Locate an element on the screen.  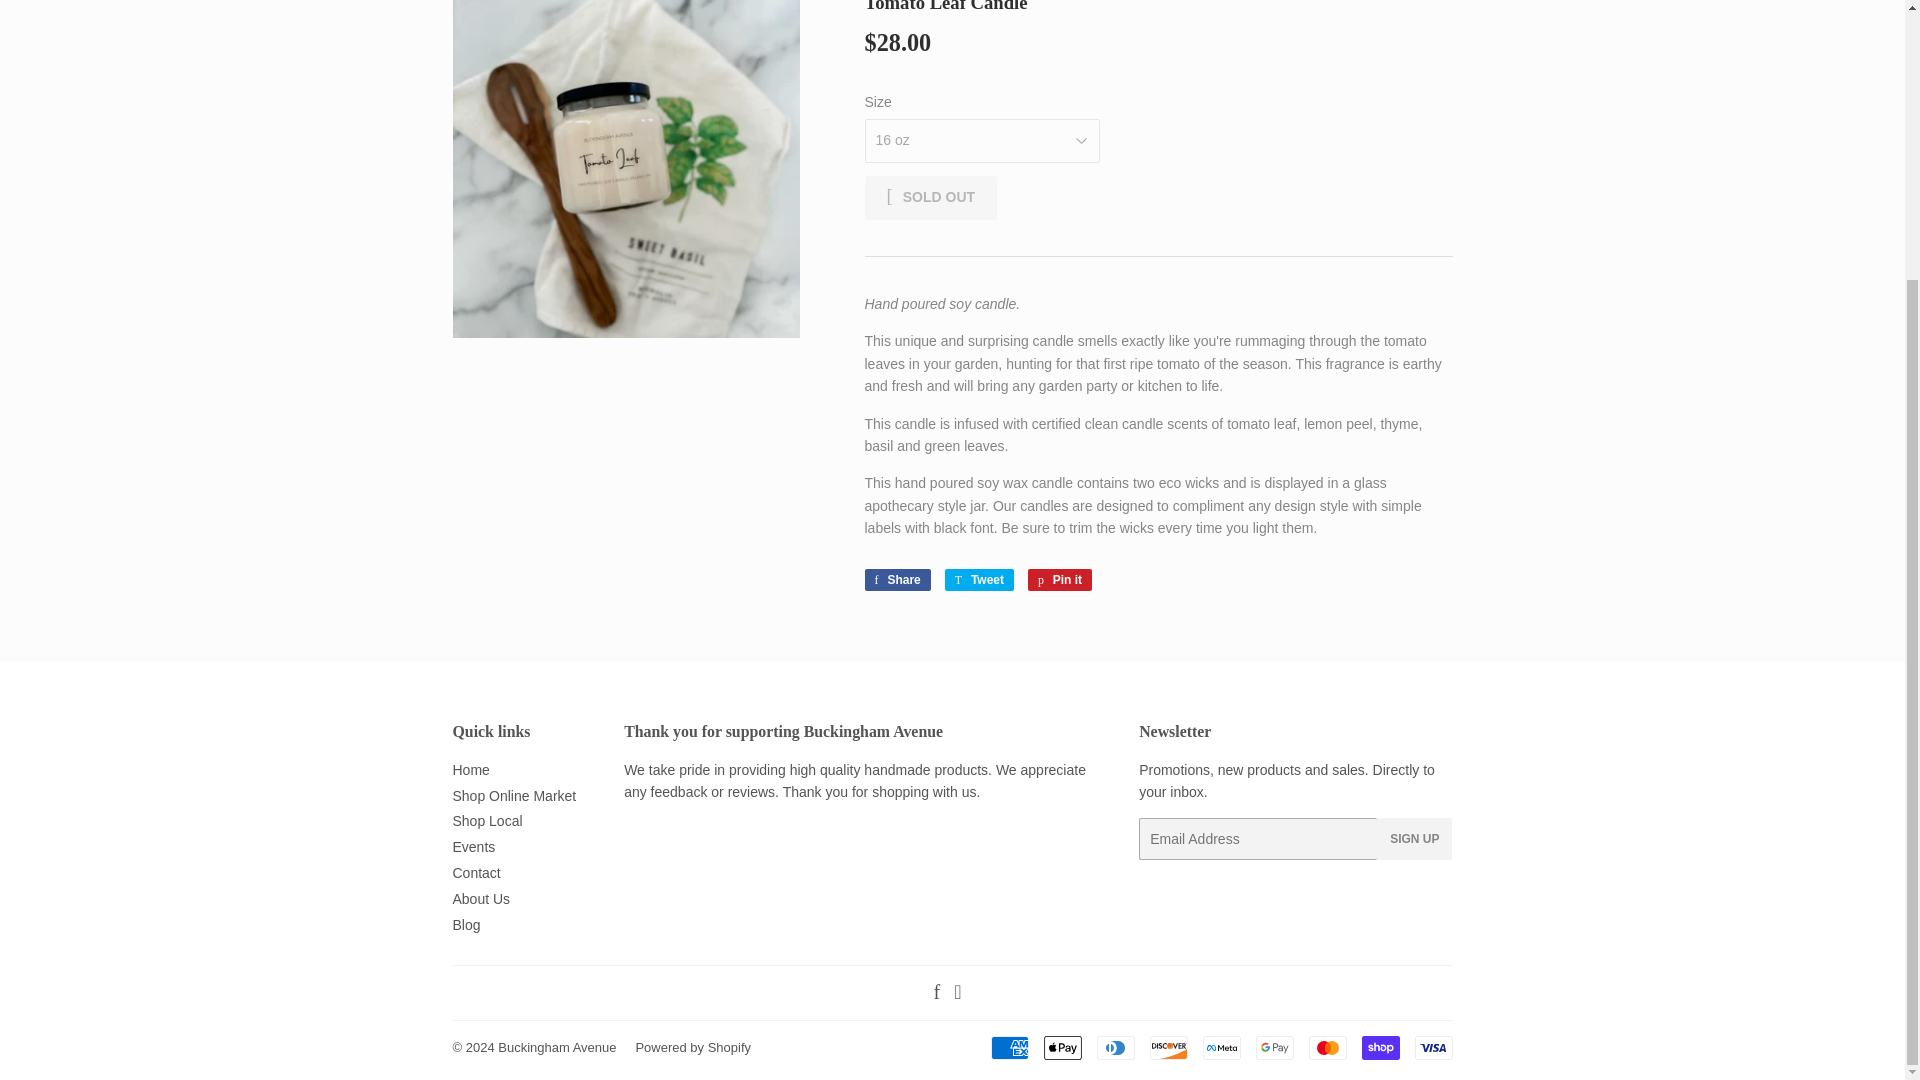
Discover is located at coordinates (1169, 1047).